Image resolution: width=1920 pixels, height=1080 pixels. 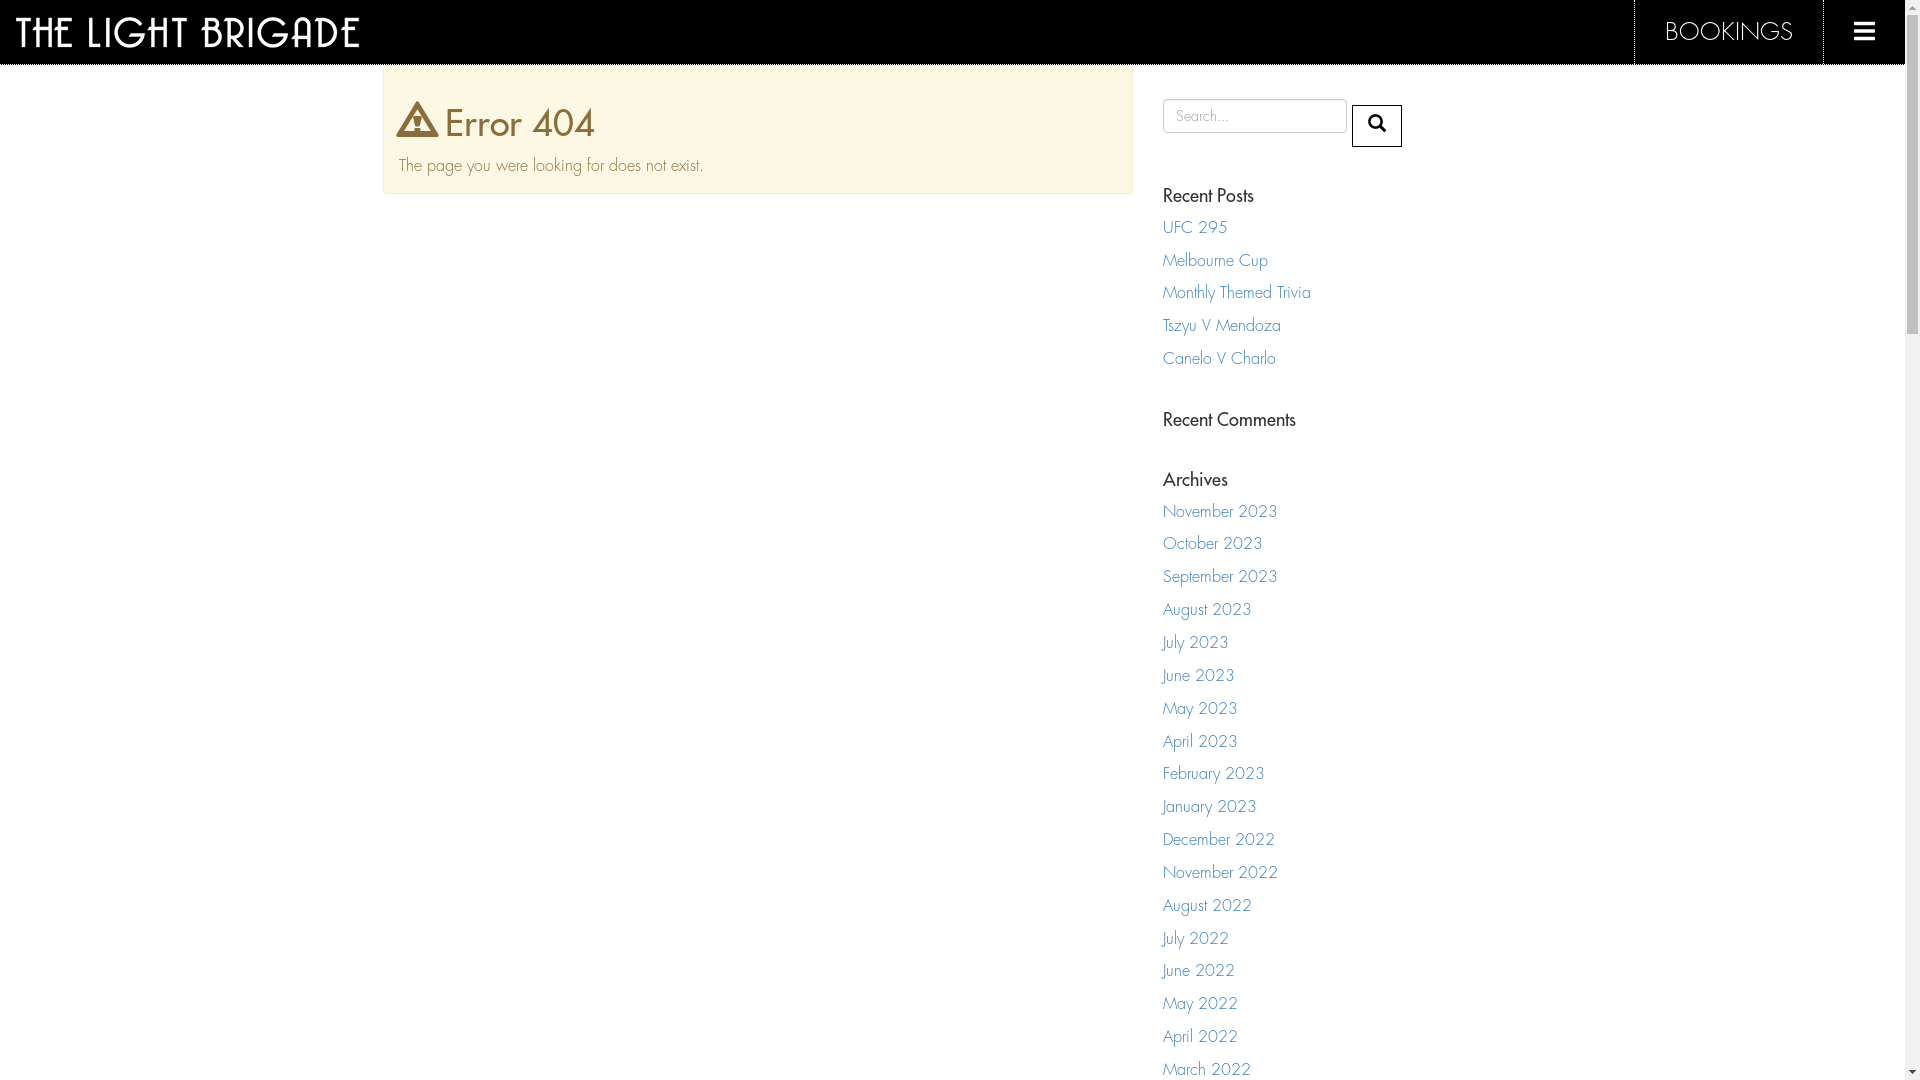 I want to click on June 2023, so click(x=1198, y=676).